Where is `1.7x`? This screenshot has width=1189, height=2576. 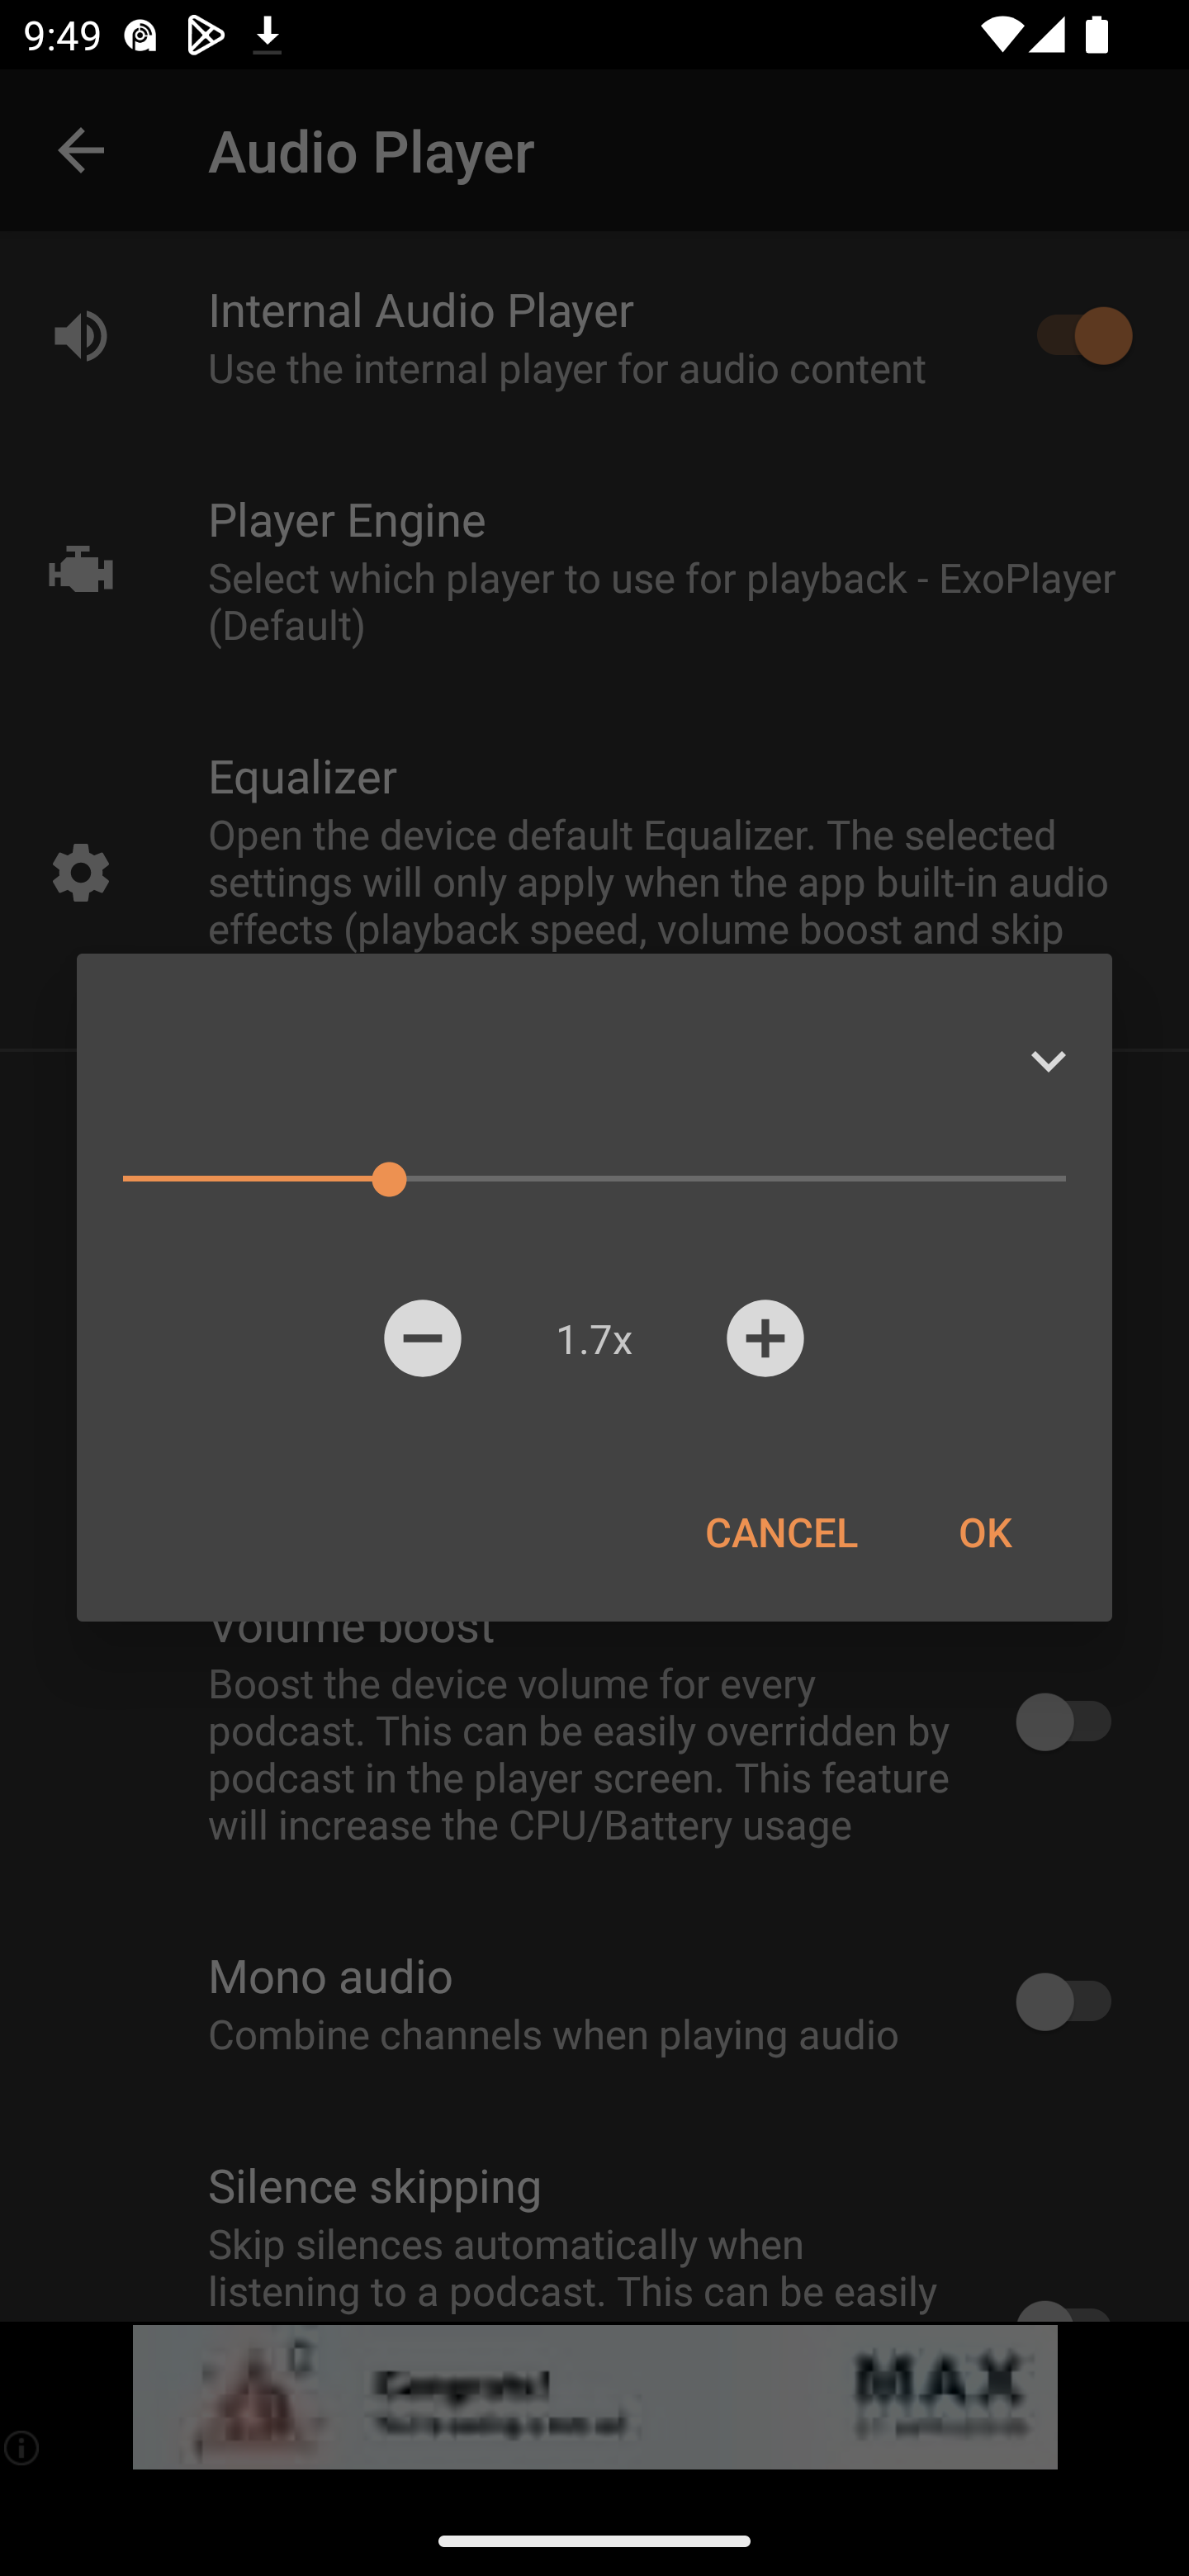
1.7x is located at coordinates (594, 1338).